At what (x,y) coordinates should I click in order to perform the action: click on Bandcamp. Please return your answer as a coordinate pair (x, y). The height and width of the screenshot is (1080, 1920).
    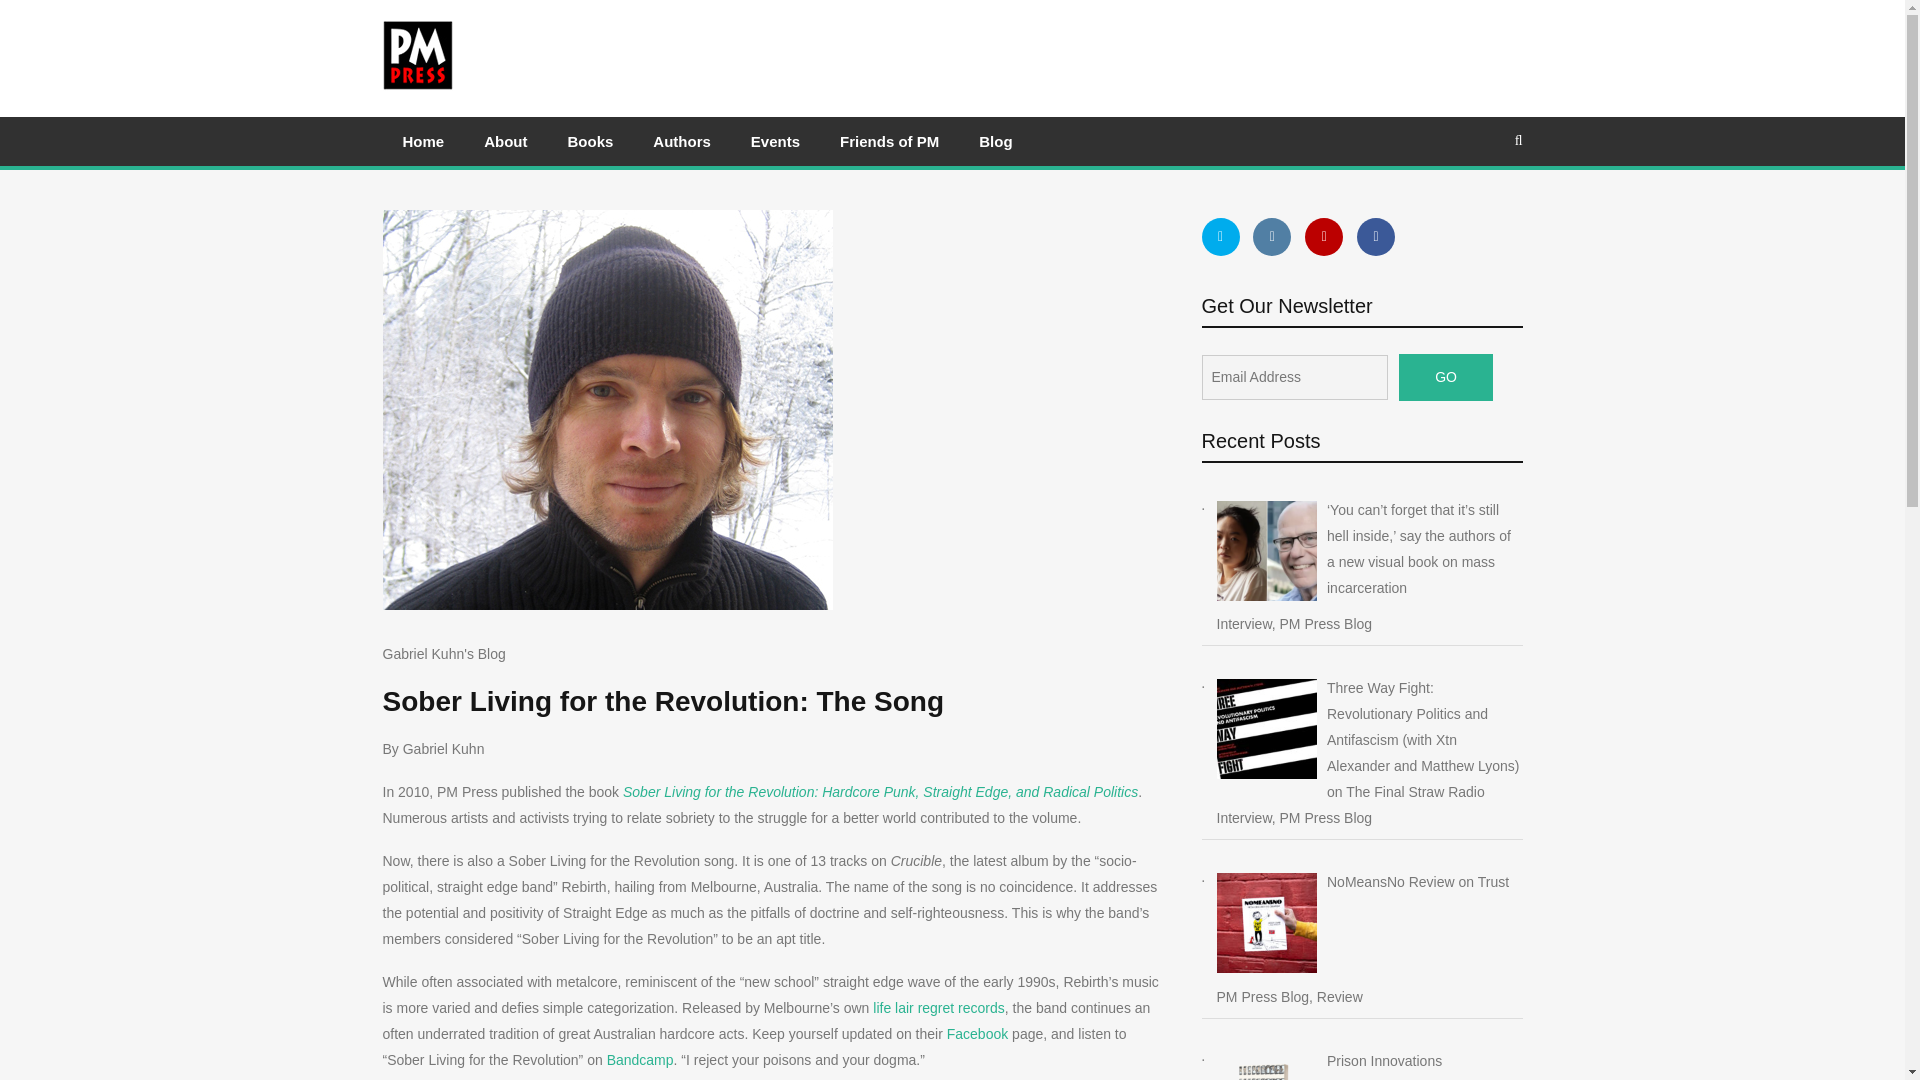
    Looking at the image, I should click on (640, 1060).